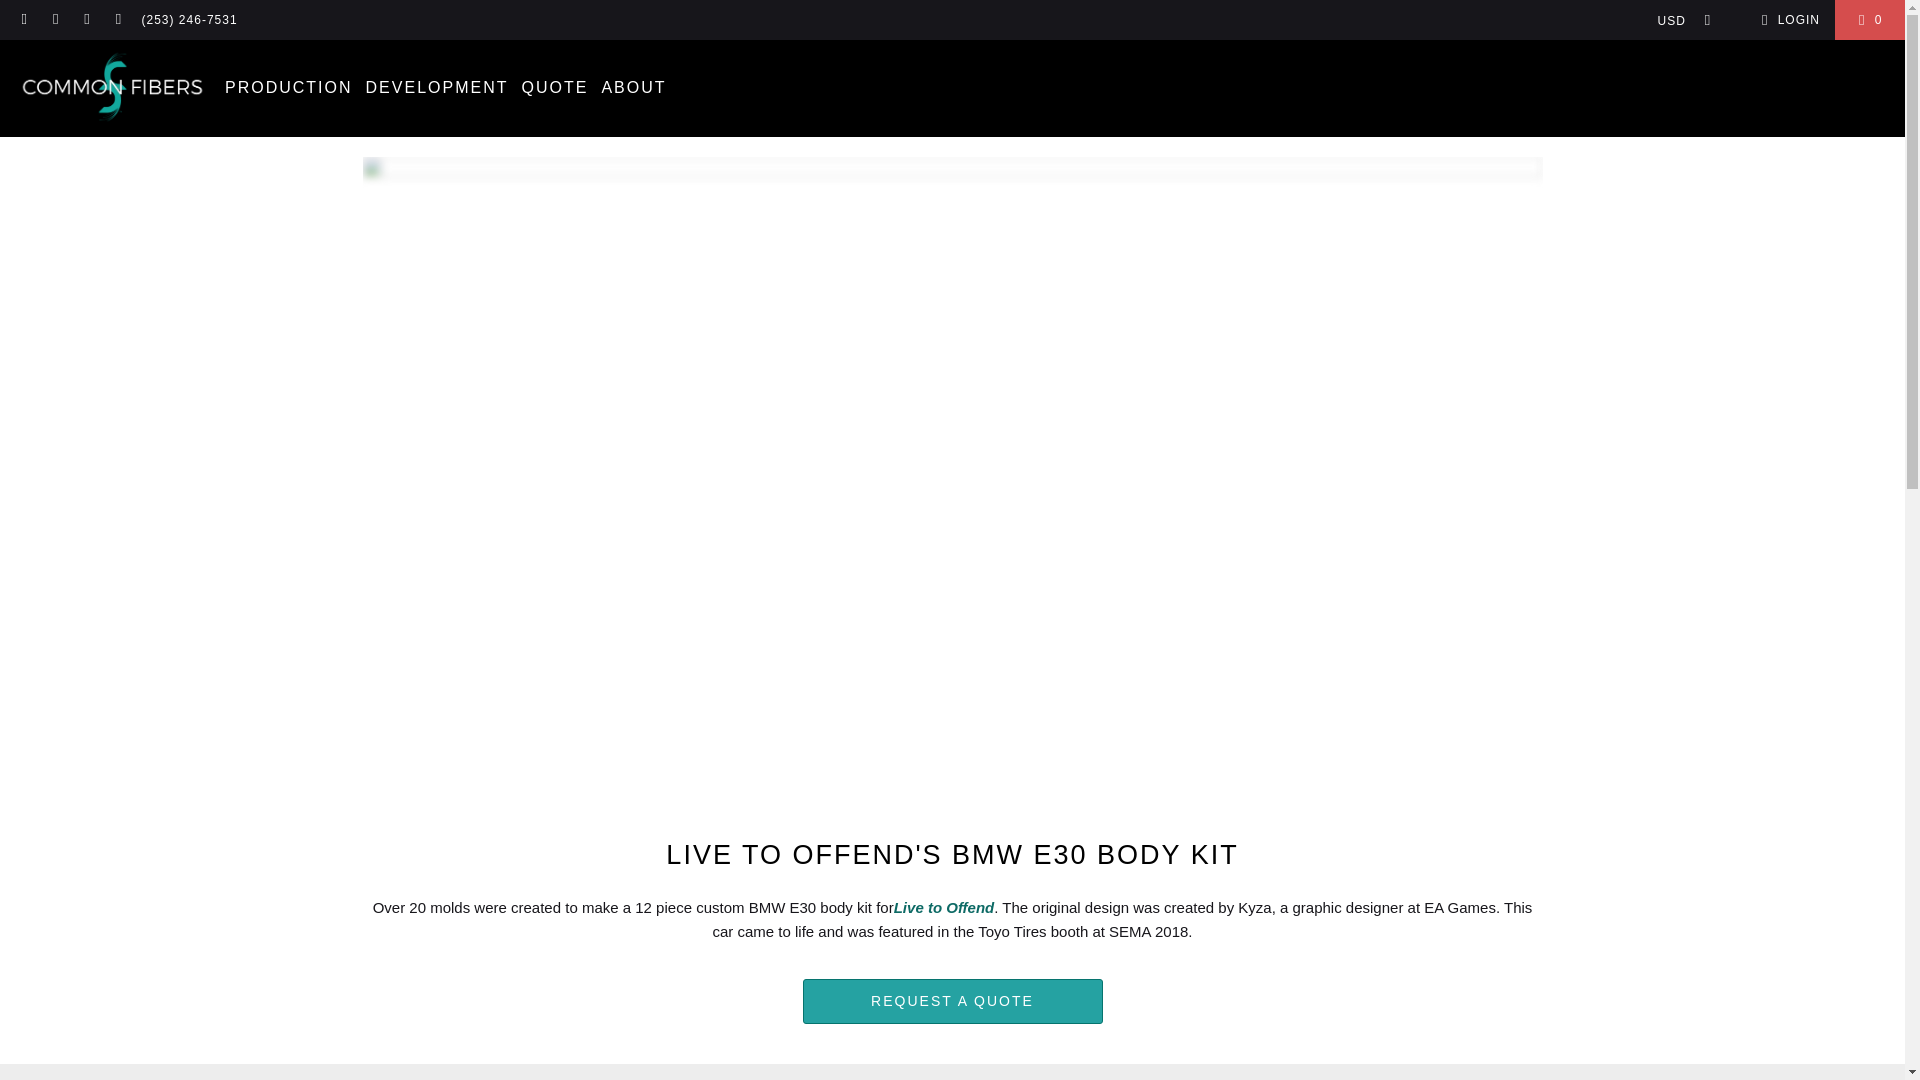 This screenshot has width=1920, height=1080. Describe the element at coordinates (1678, 20) in the screenshot. I see `USD` at that location.